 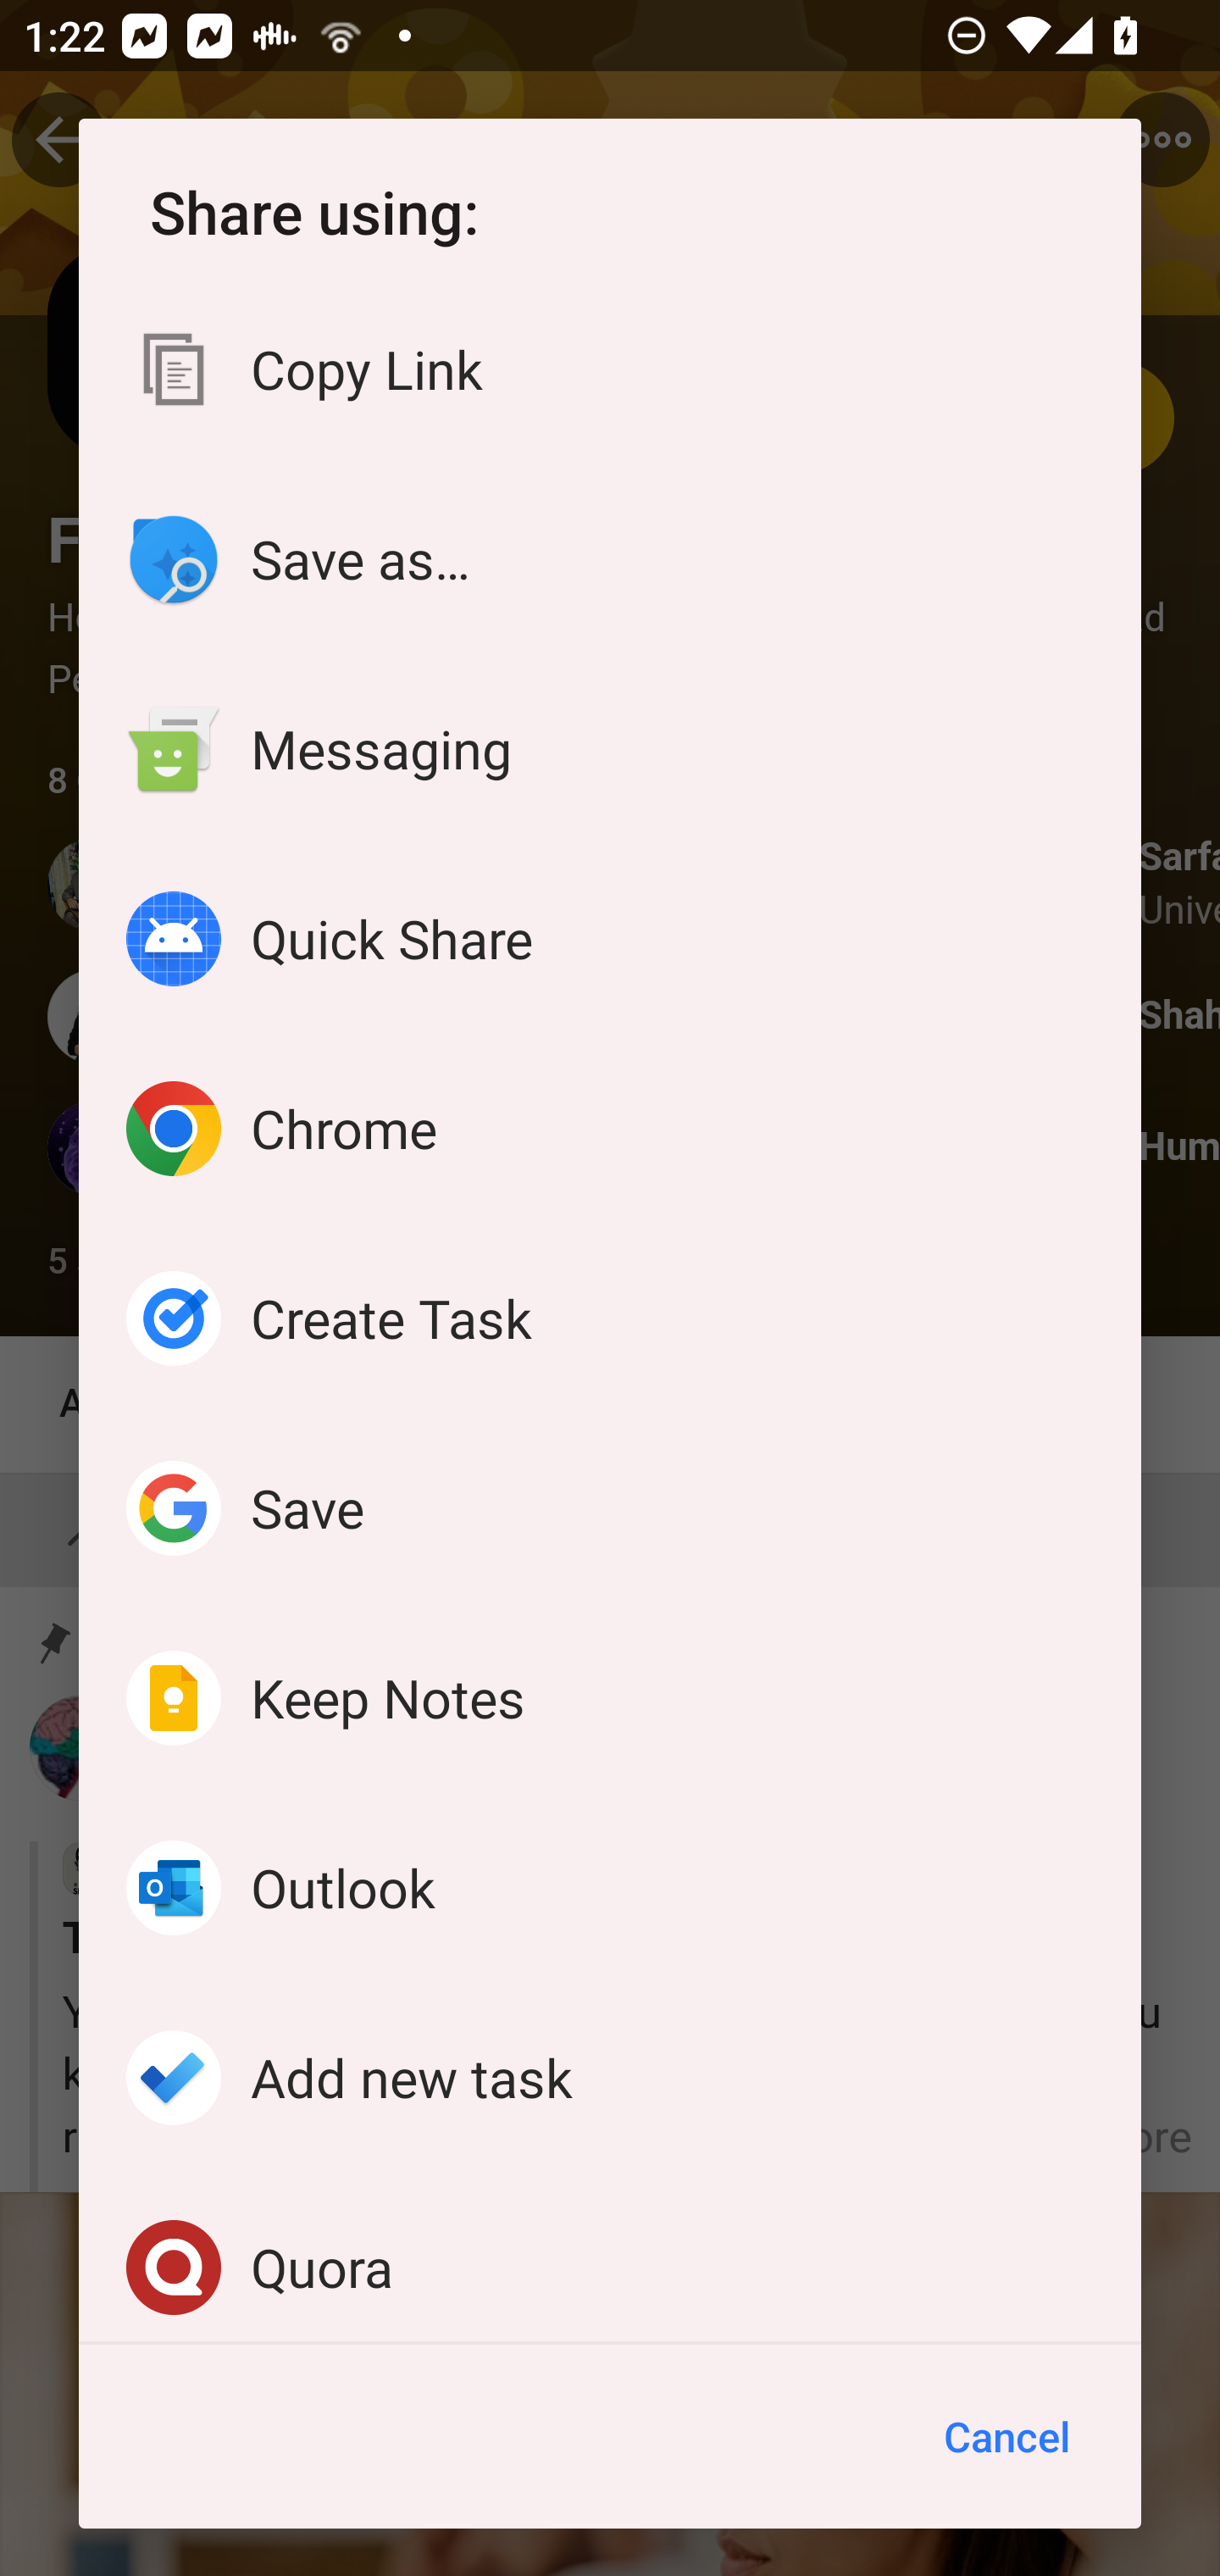 I want to click on Cancel, so click(x=1006, y=2437).